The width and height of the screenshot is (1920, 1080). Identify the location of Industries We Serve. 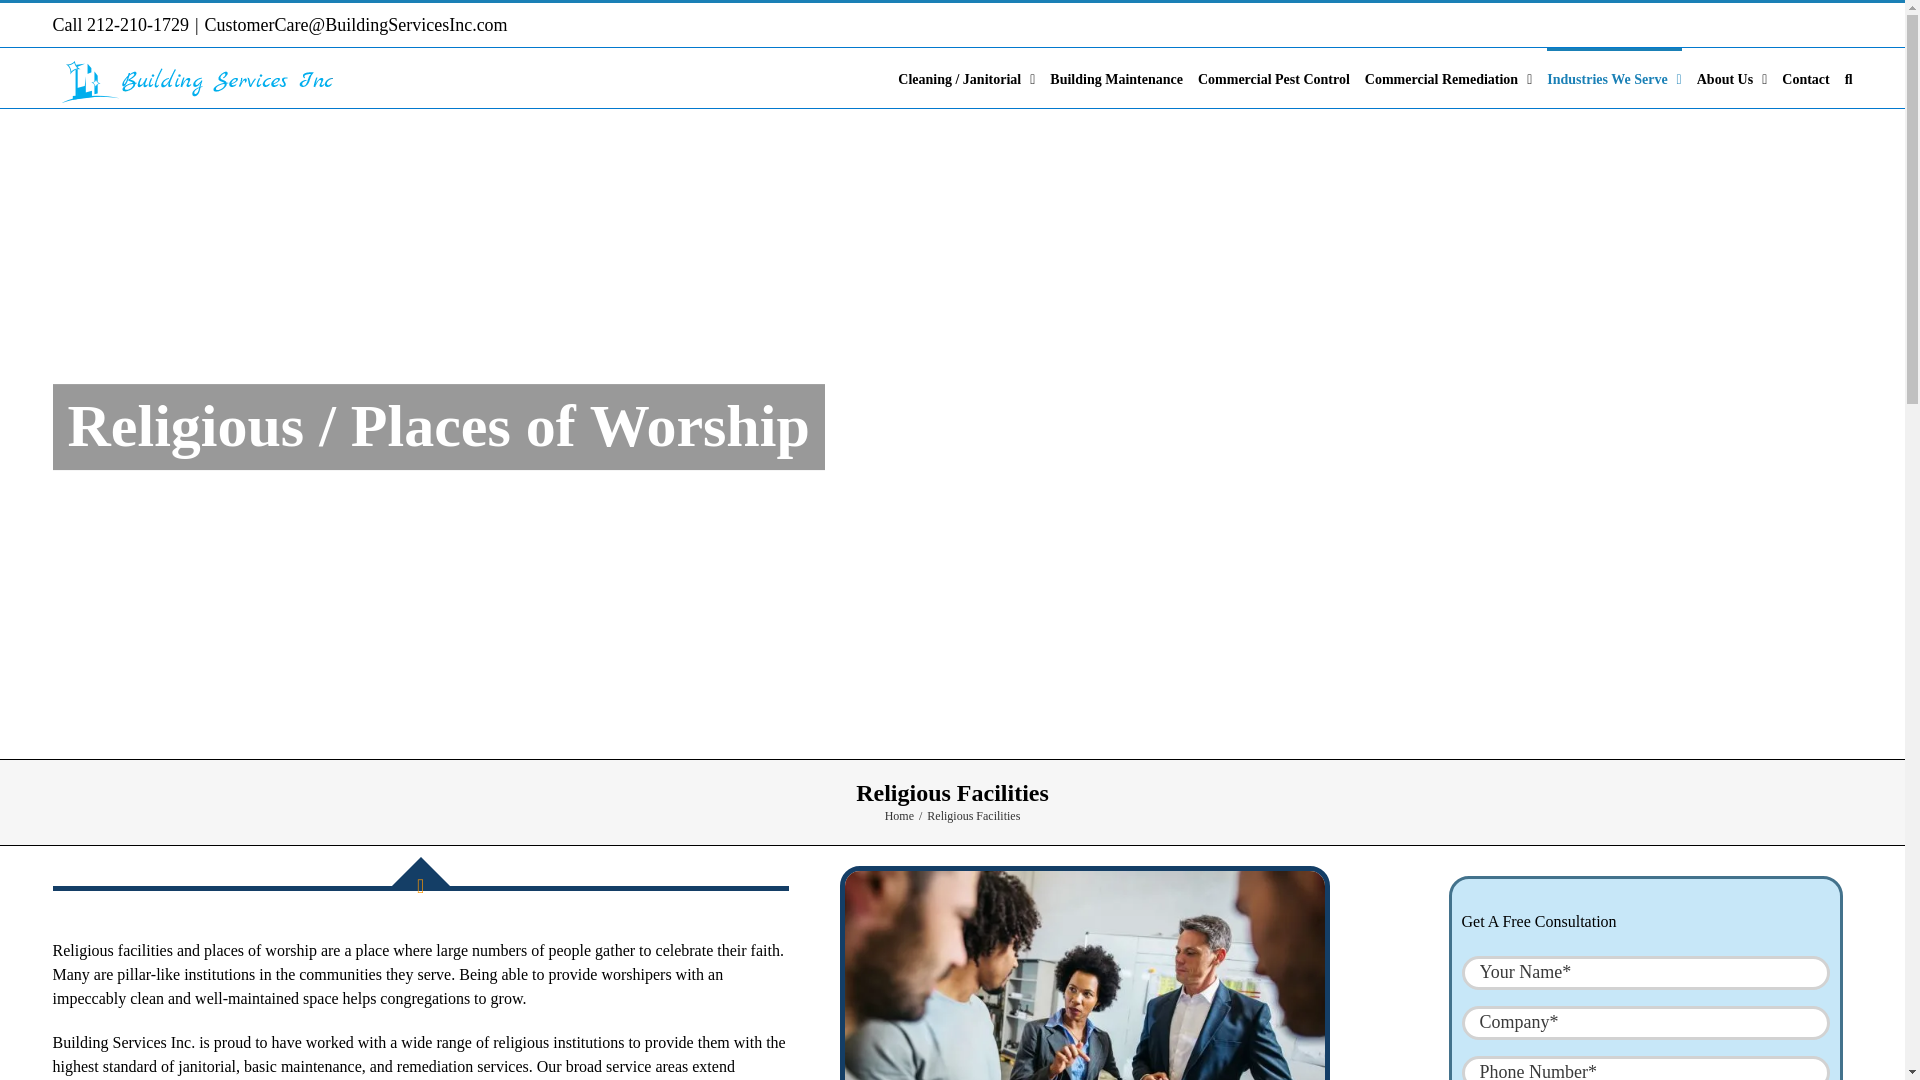
(1614, 78).